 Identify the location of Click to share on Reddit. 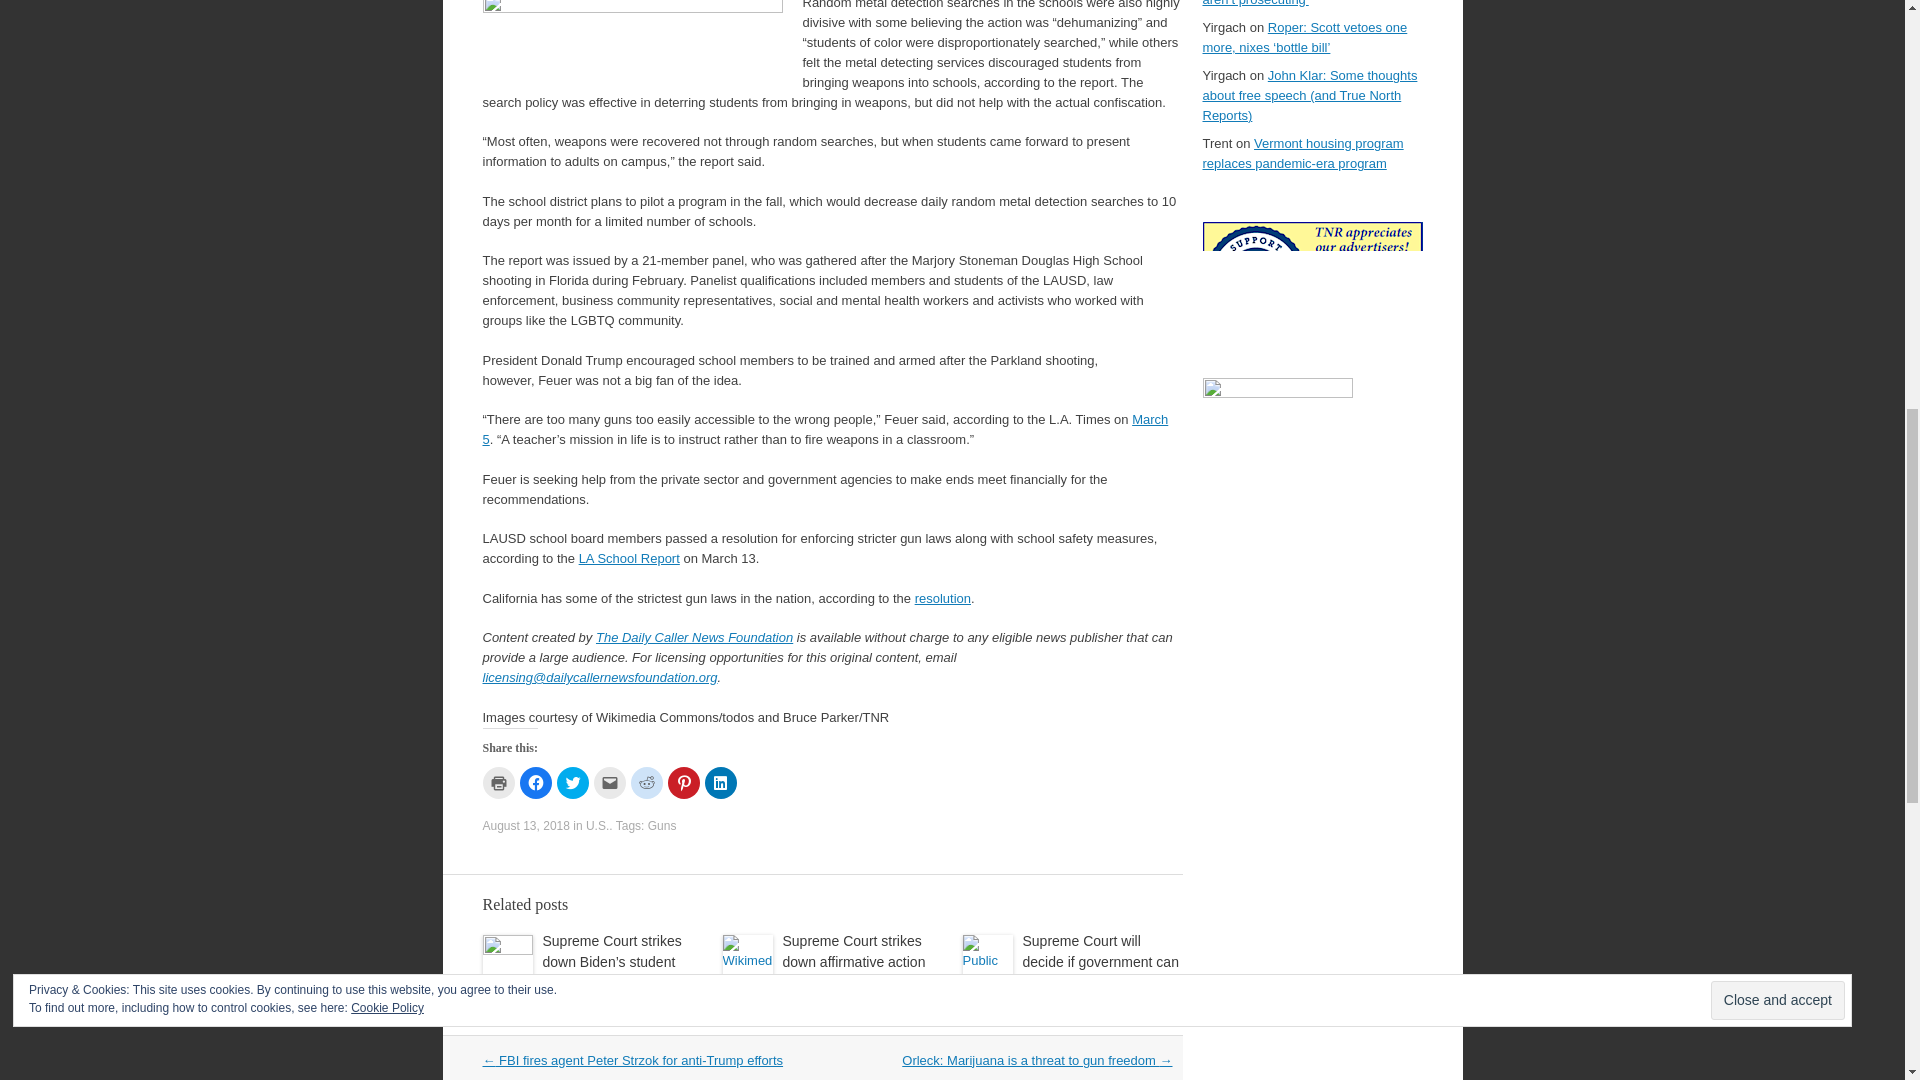
(646, 782).